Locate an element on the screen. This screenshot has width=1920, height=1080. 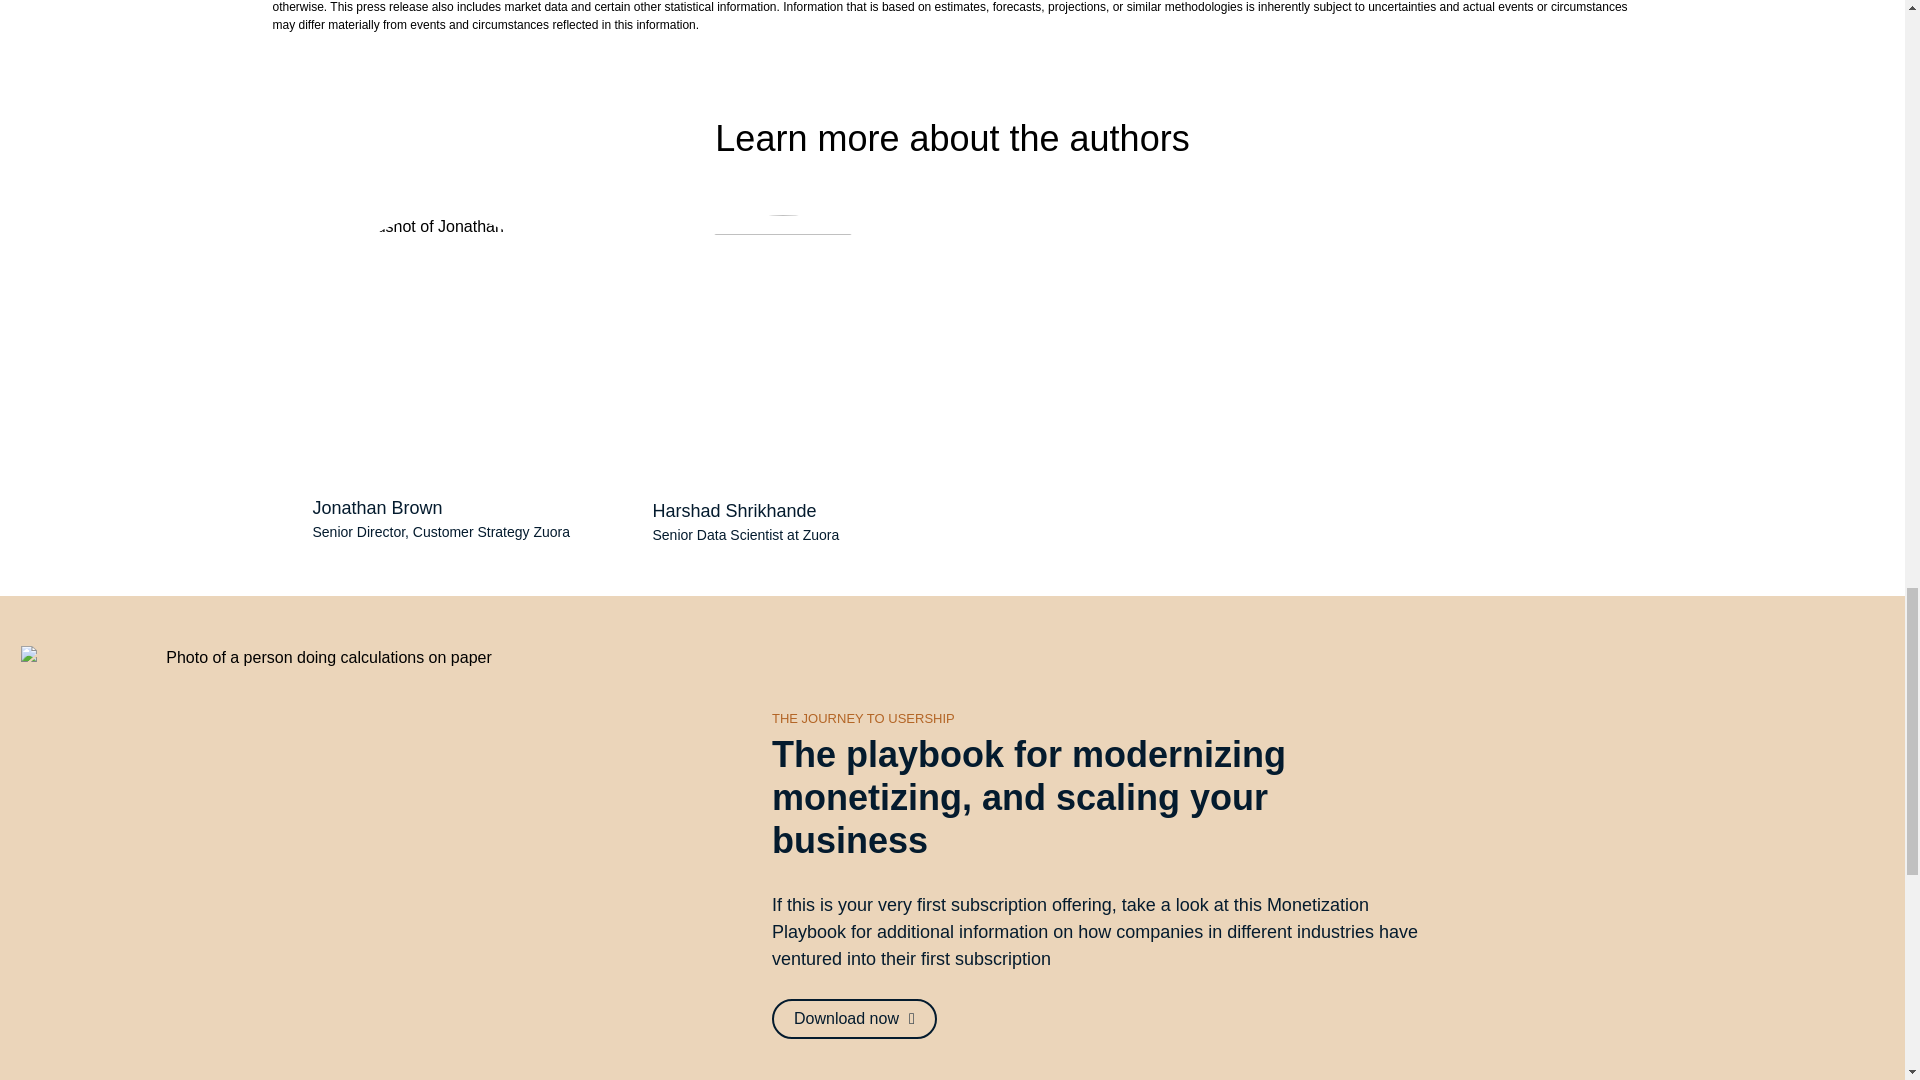
Download now is located at coordinates (854, 1018).